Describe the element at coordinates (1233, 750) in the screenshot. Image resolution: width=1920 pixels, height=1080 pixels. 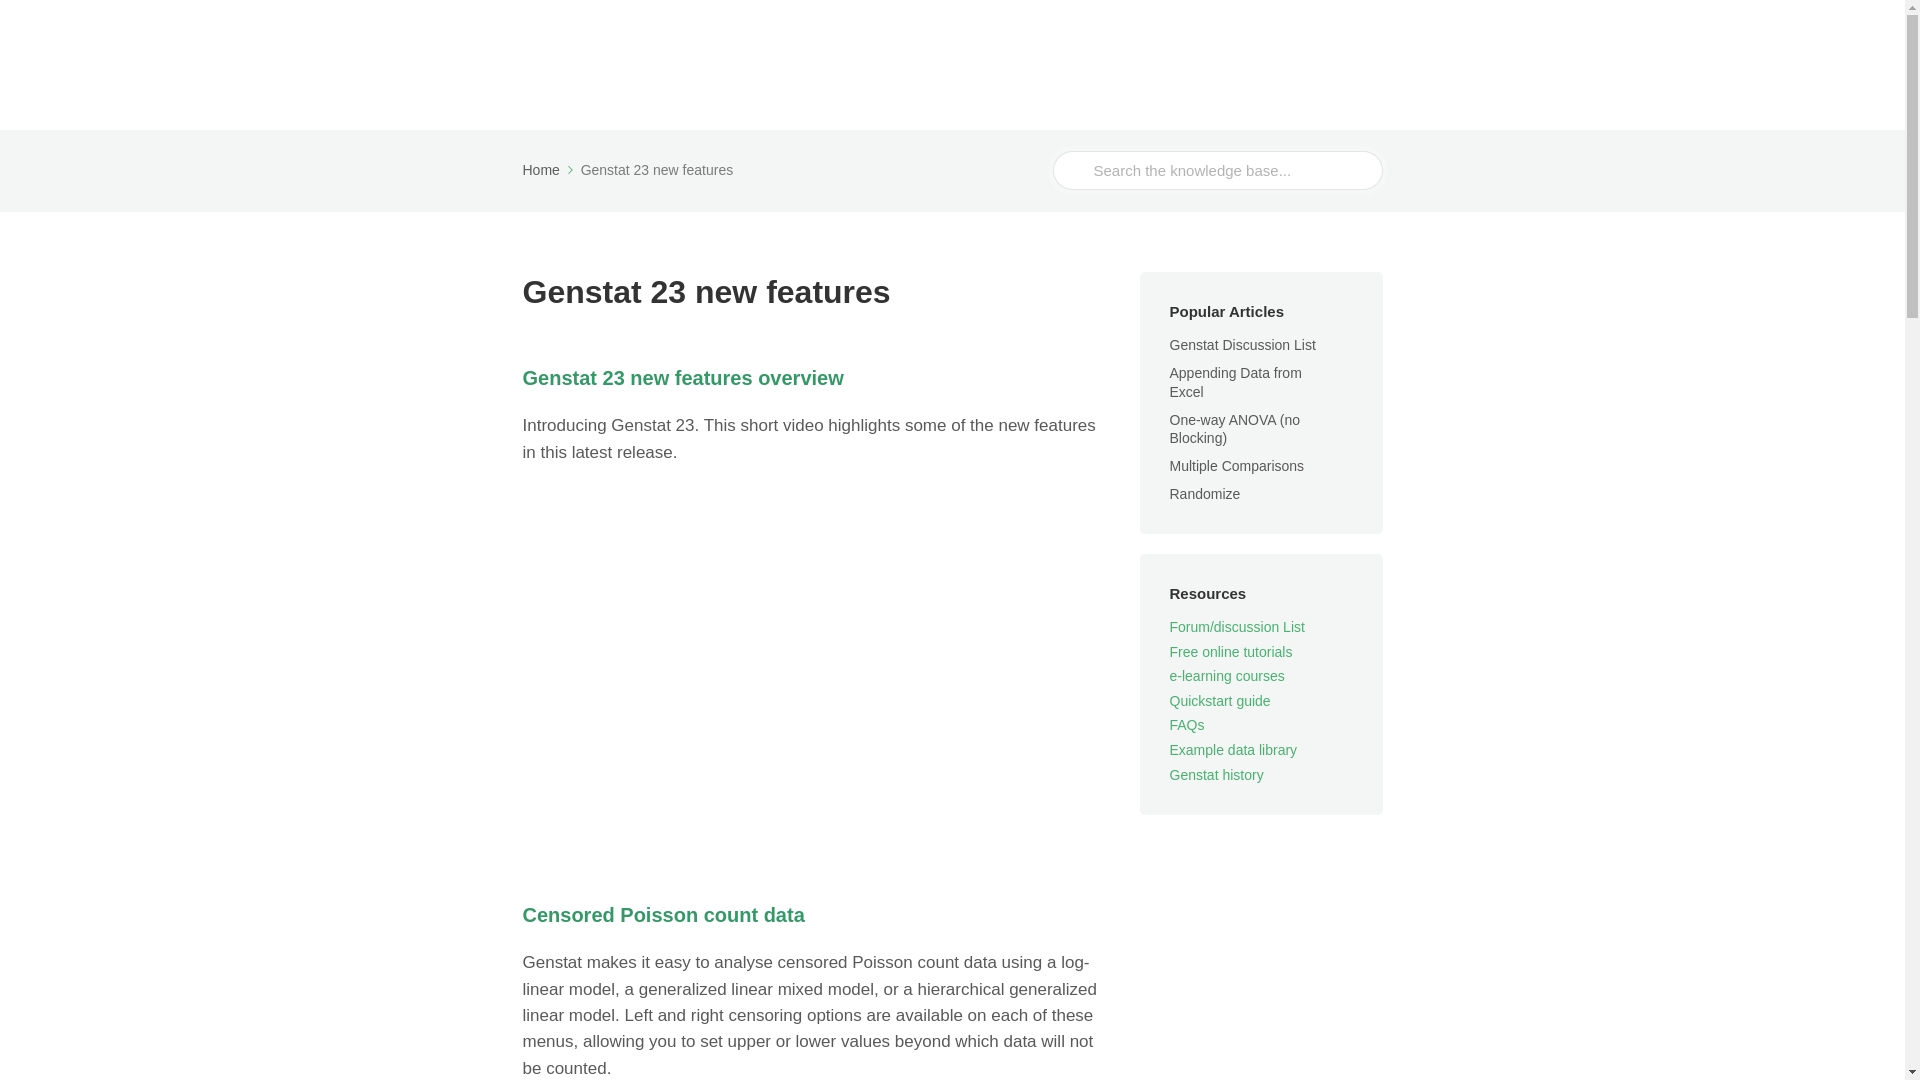
I see `Example data library` at that location.